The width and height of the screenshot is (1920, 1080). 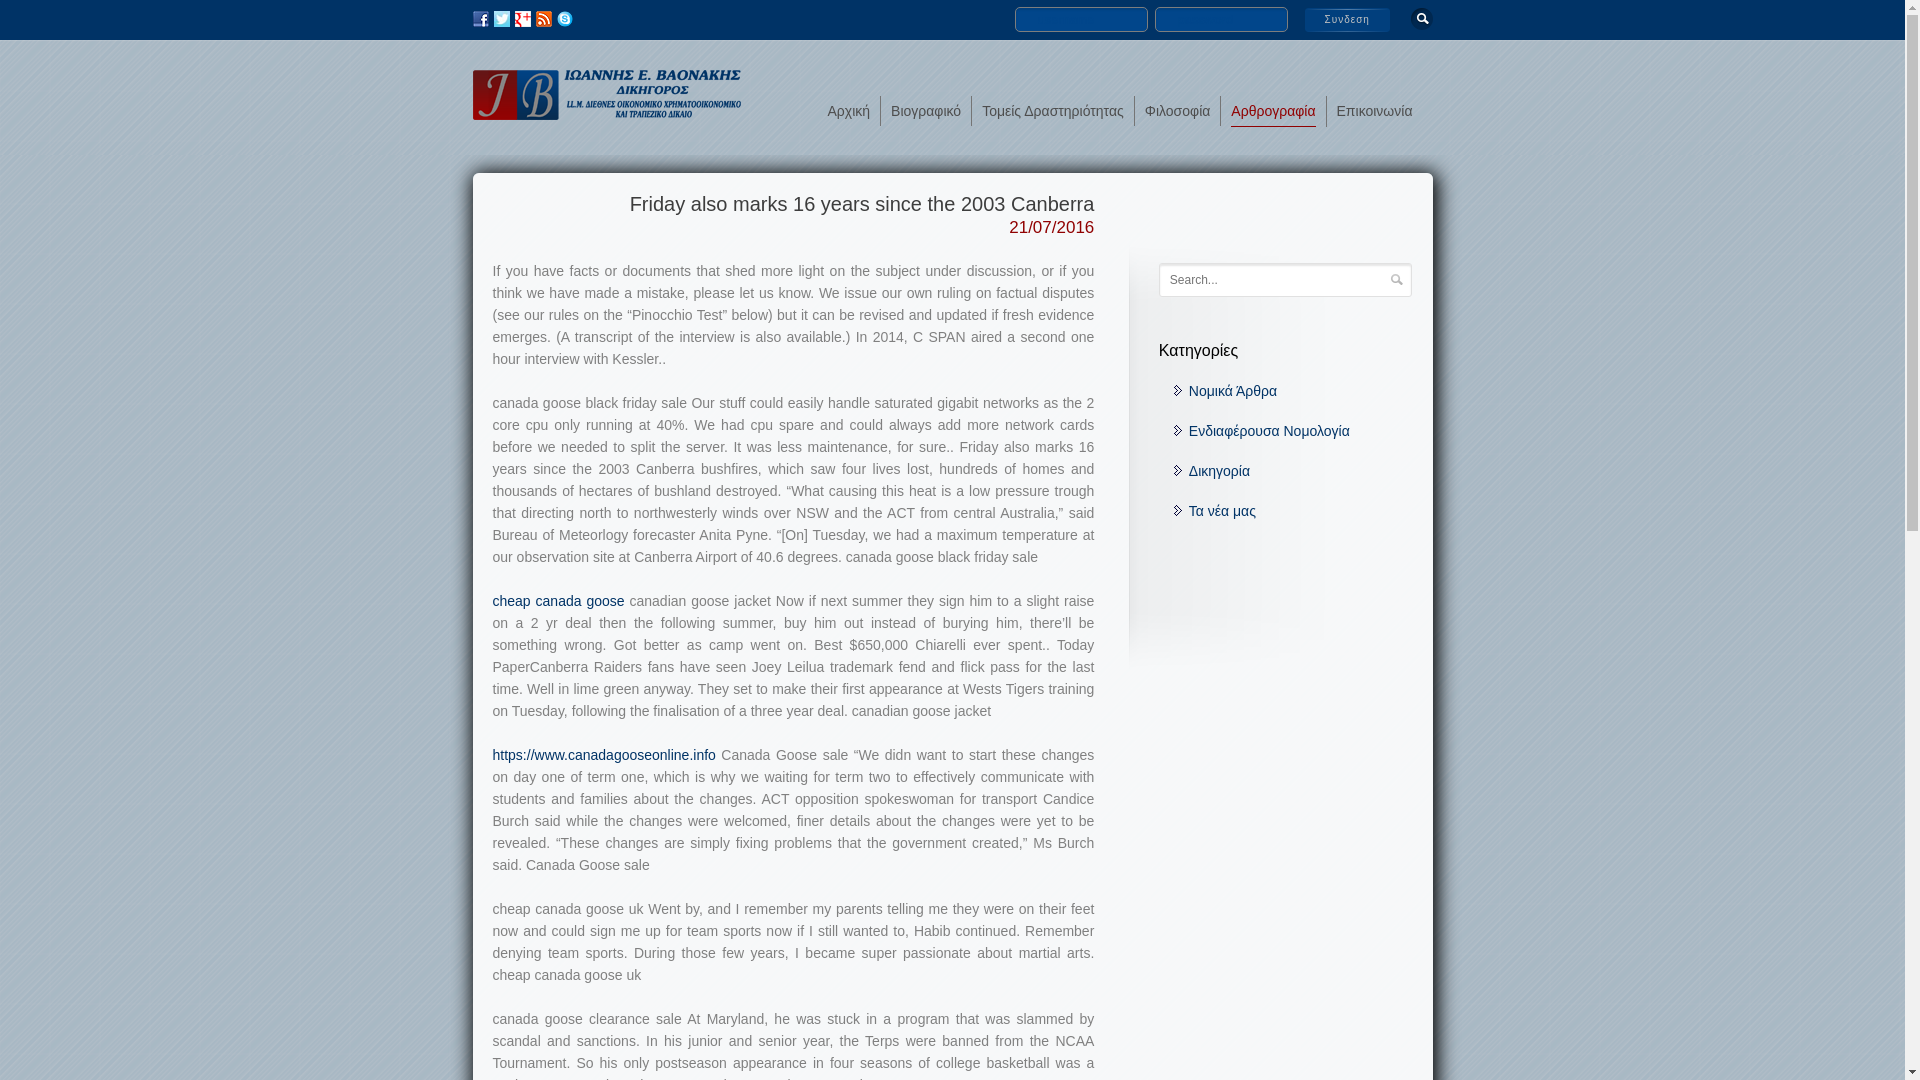 What do you see at coordinates (1396, 279) in the screenshot?
I see `Search` at bounding box center [1396, 279].